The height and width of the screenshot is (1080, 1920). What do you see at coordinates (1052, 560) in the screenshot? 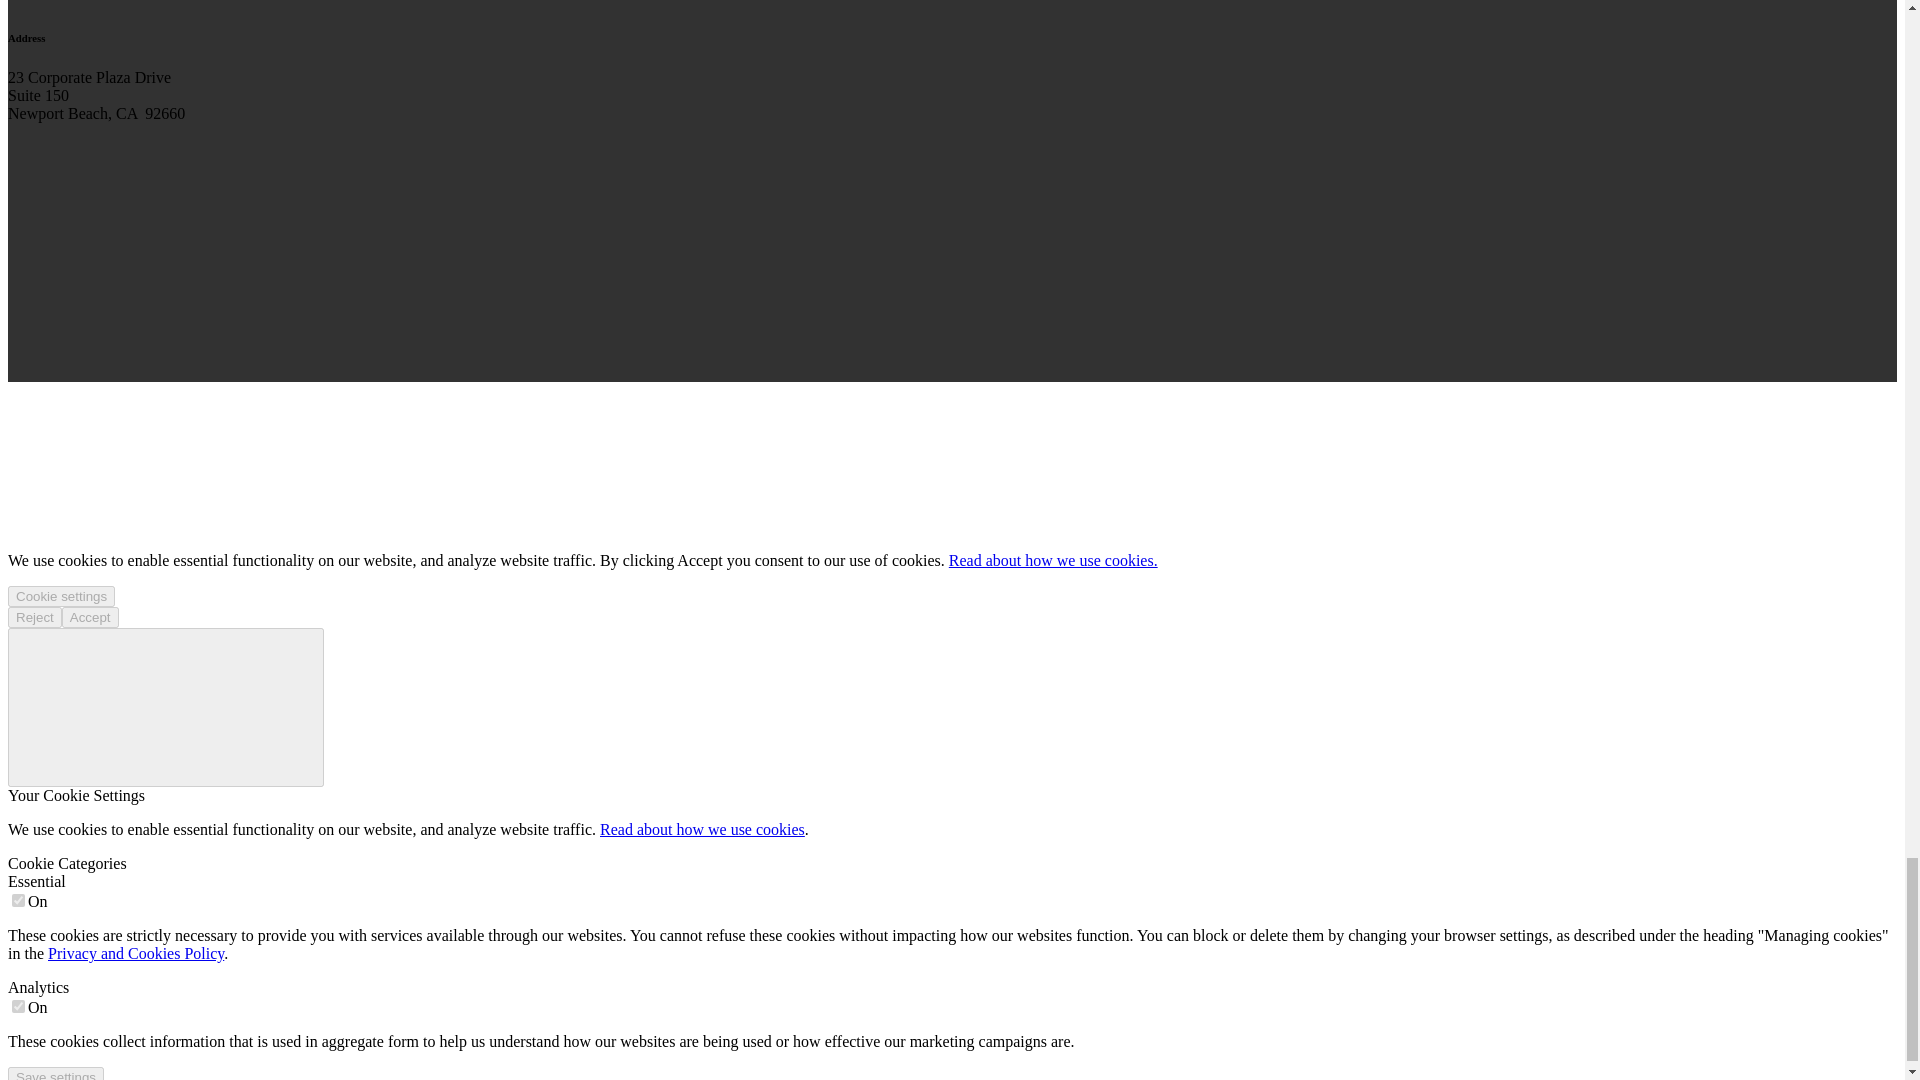
I see `Read about how we use cookies.` at bounding box center [1052, 560].